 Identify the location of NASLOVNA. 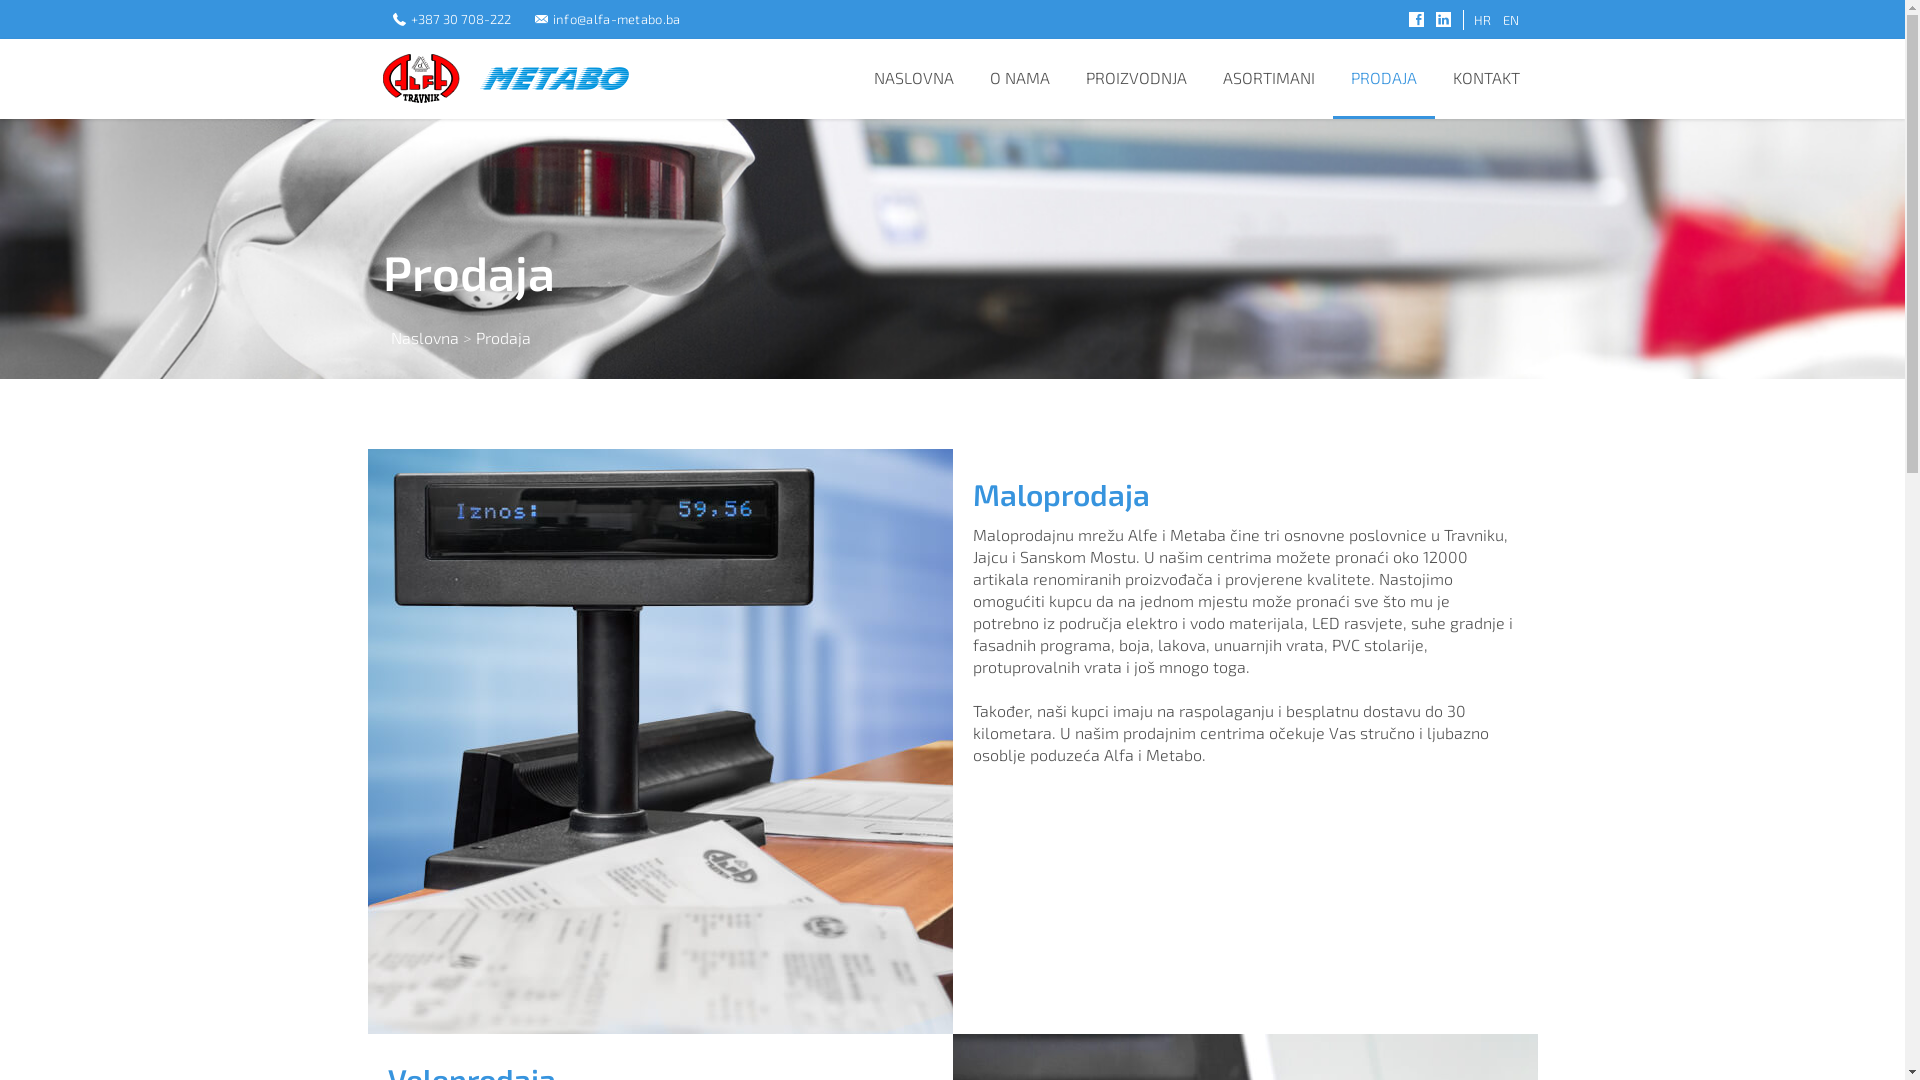
(914, 77).